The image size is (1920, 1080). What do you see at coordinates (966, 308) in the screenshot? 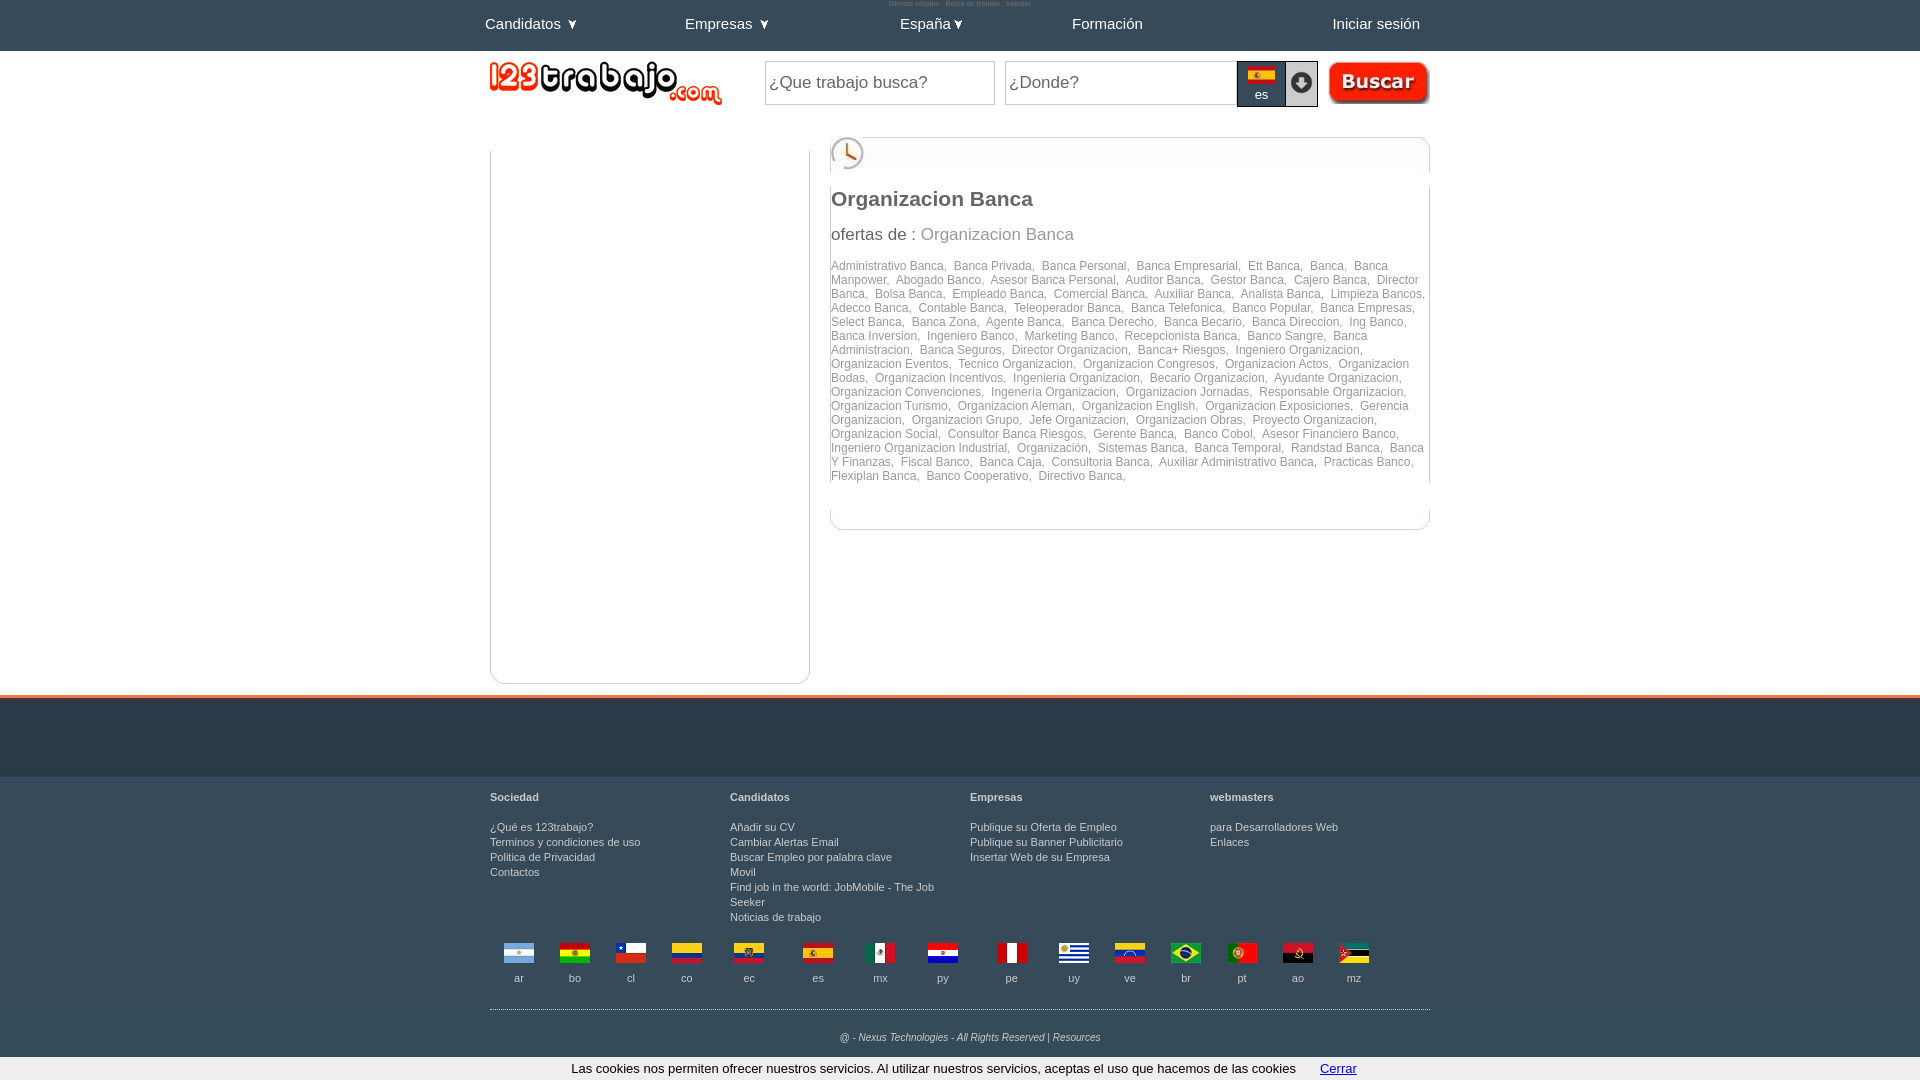
I see `Contable Banca, ` at bounding box center [966, 308].